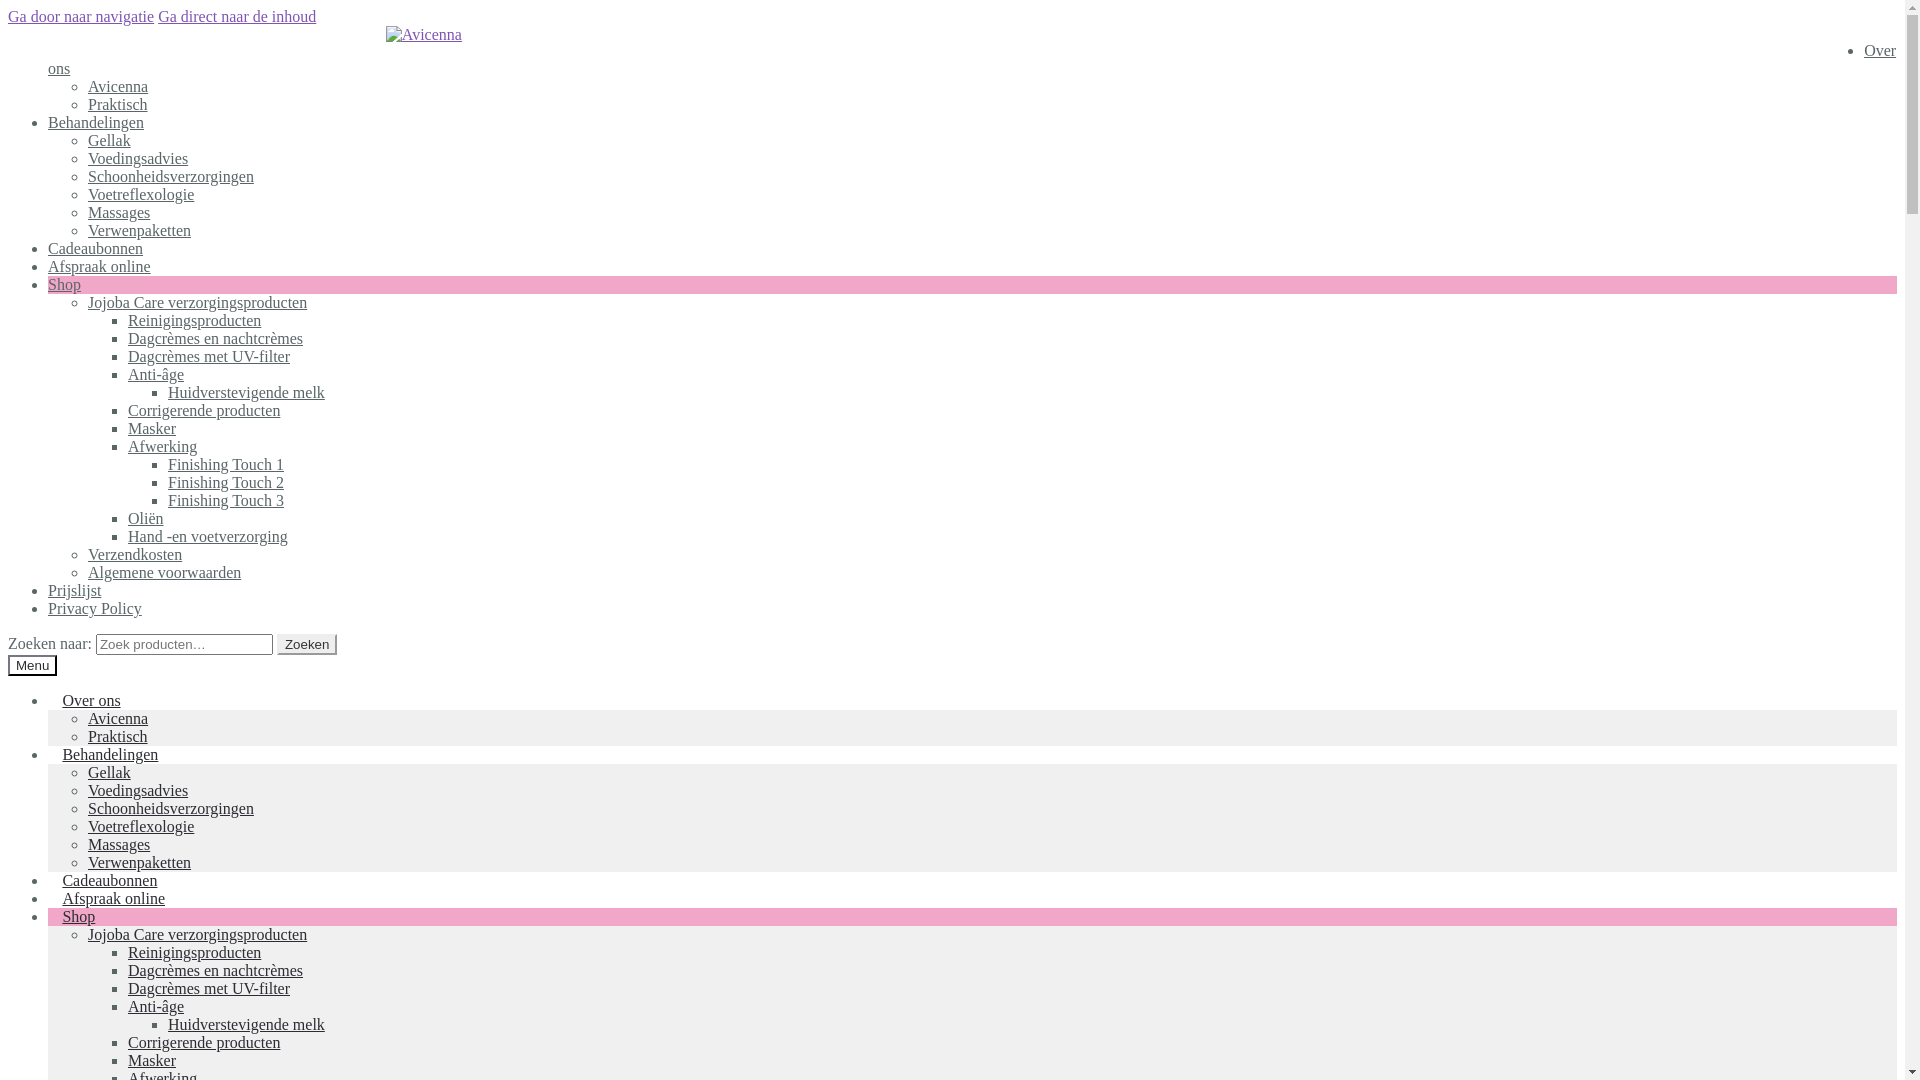  I want to click on Schoonheidsverzorgingen, so click(171, 808).